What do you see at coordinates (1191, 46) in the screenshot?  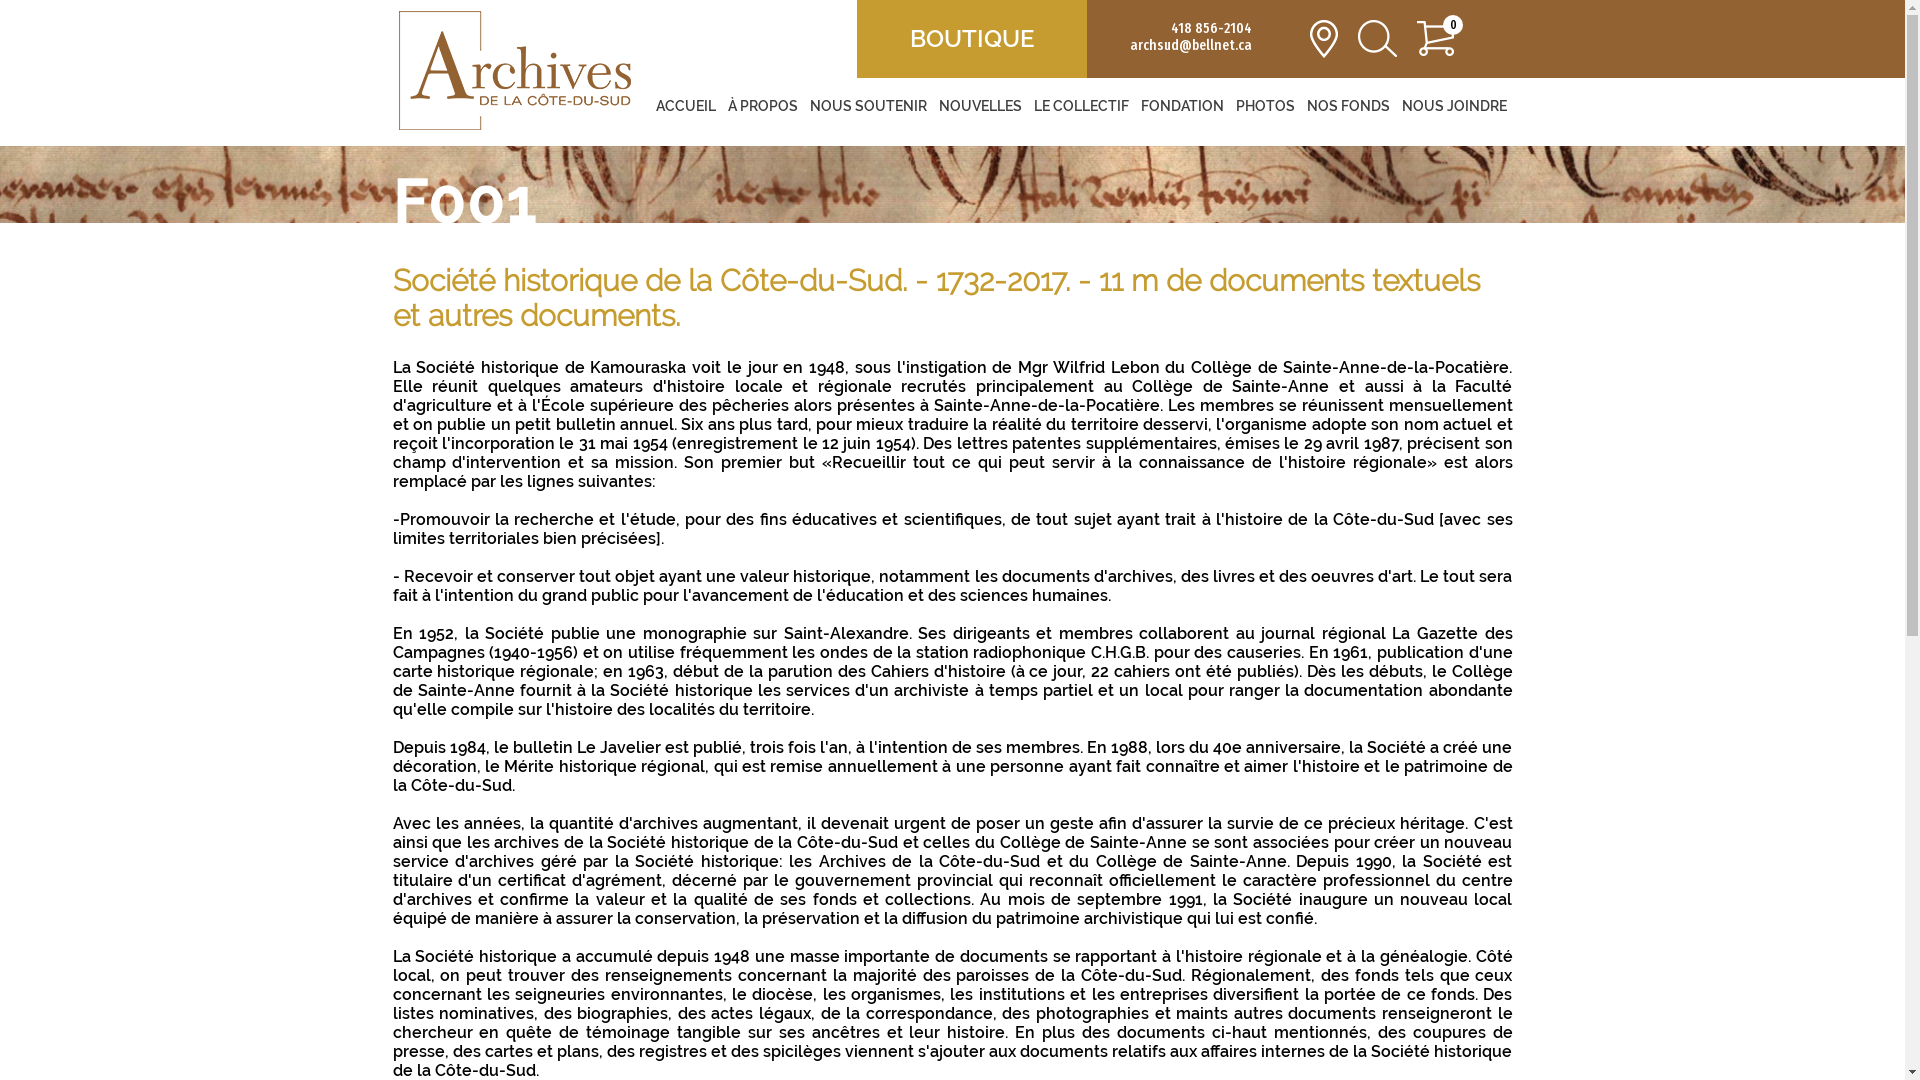 I see `archsud@bellnet.ca` at bounding box center [1191, 46].